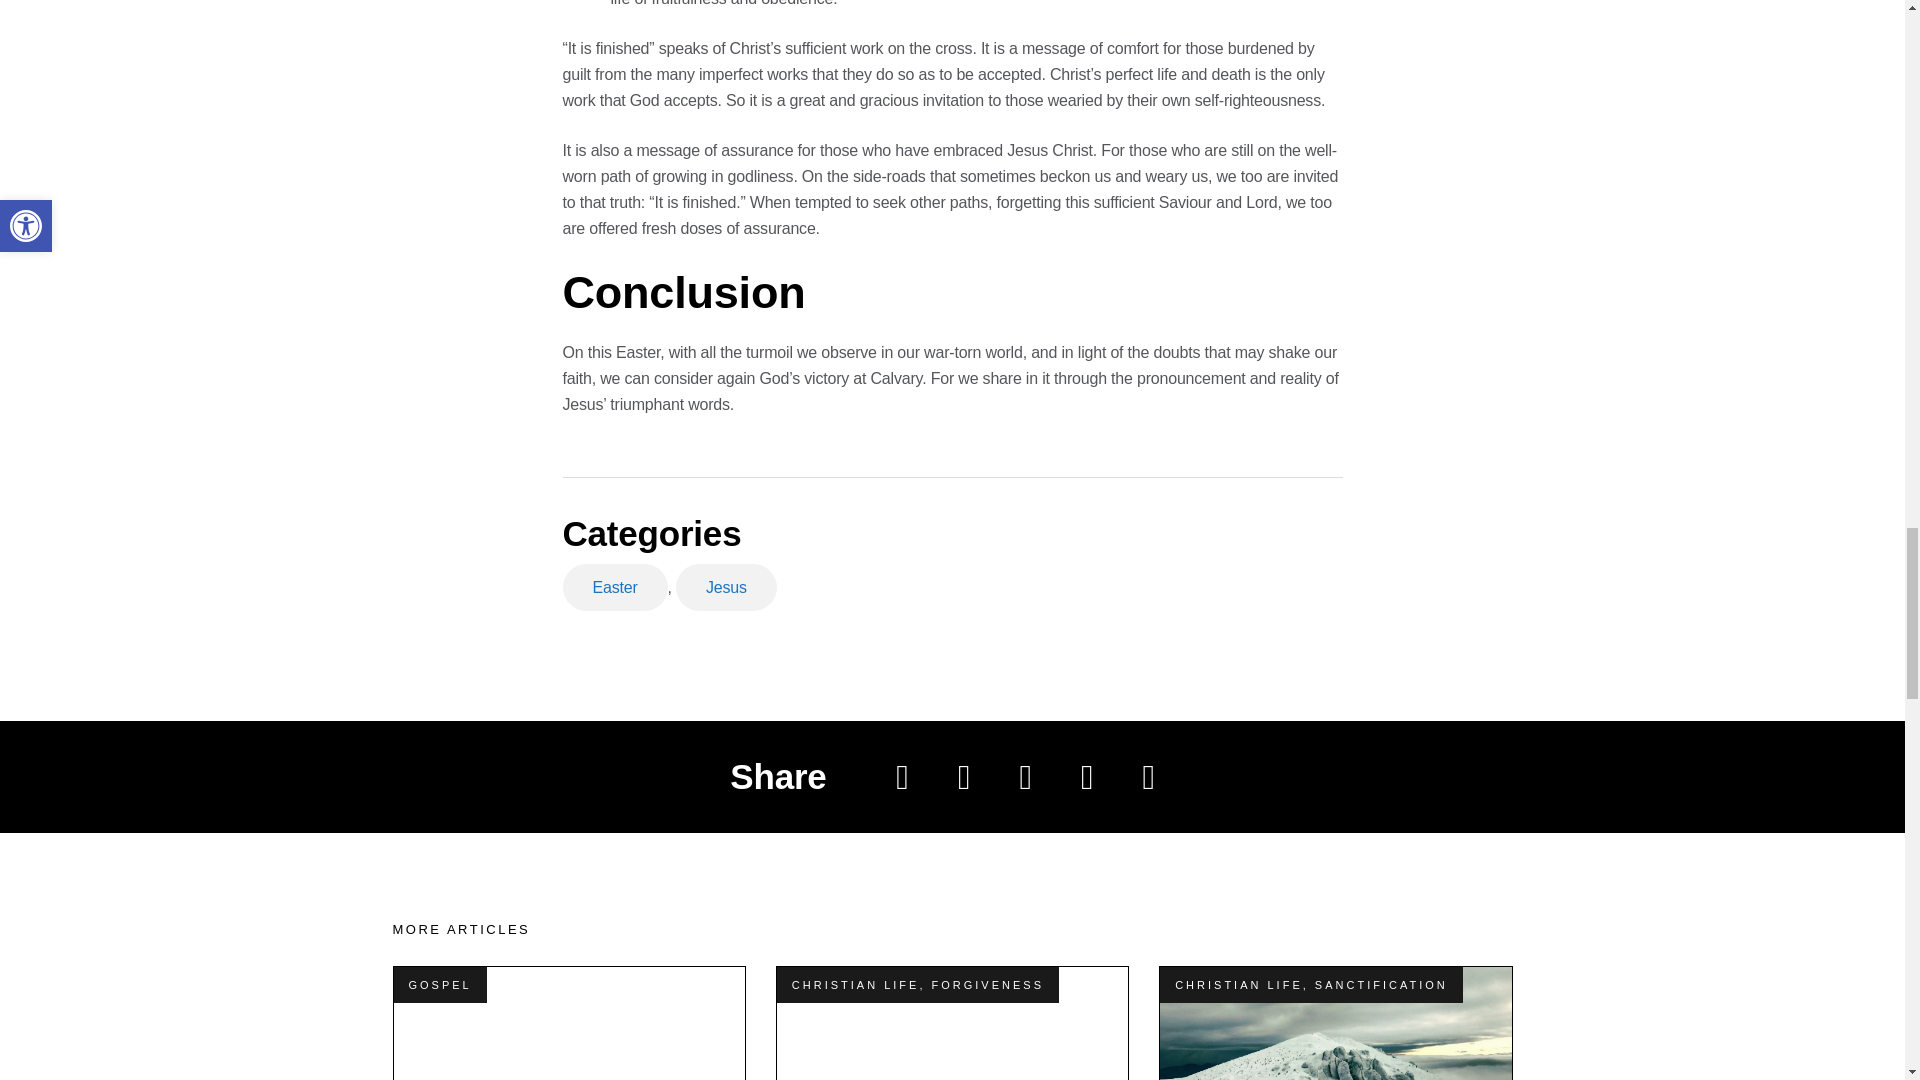  Describe the element at coordinates (855, 984) in the screenshot. I see `CHRISTIAN LIFE` at that location.